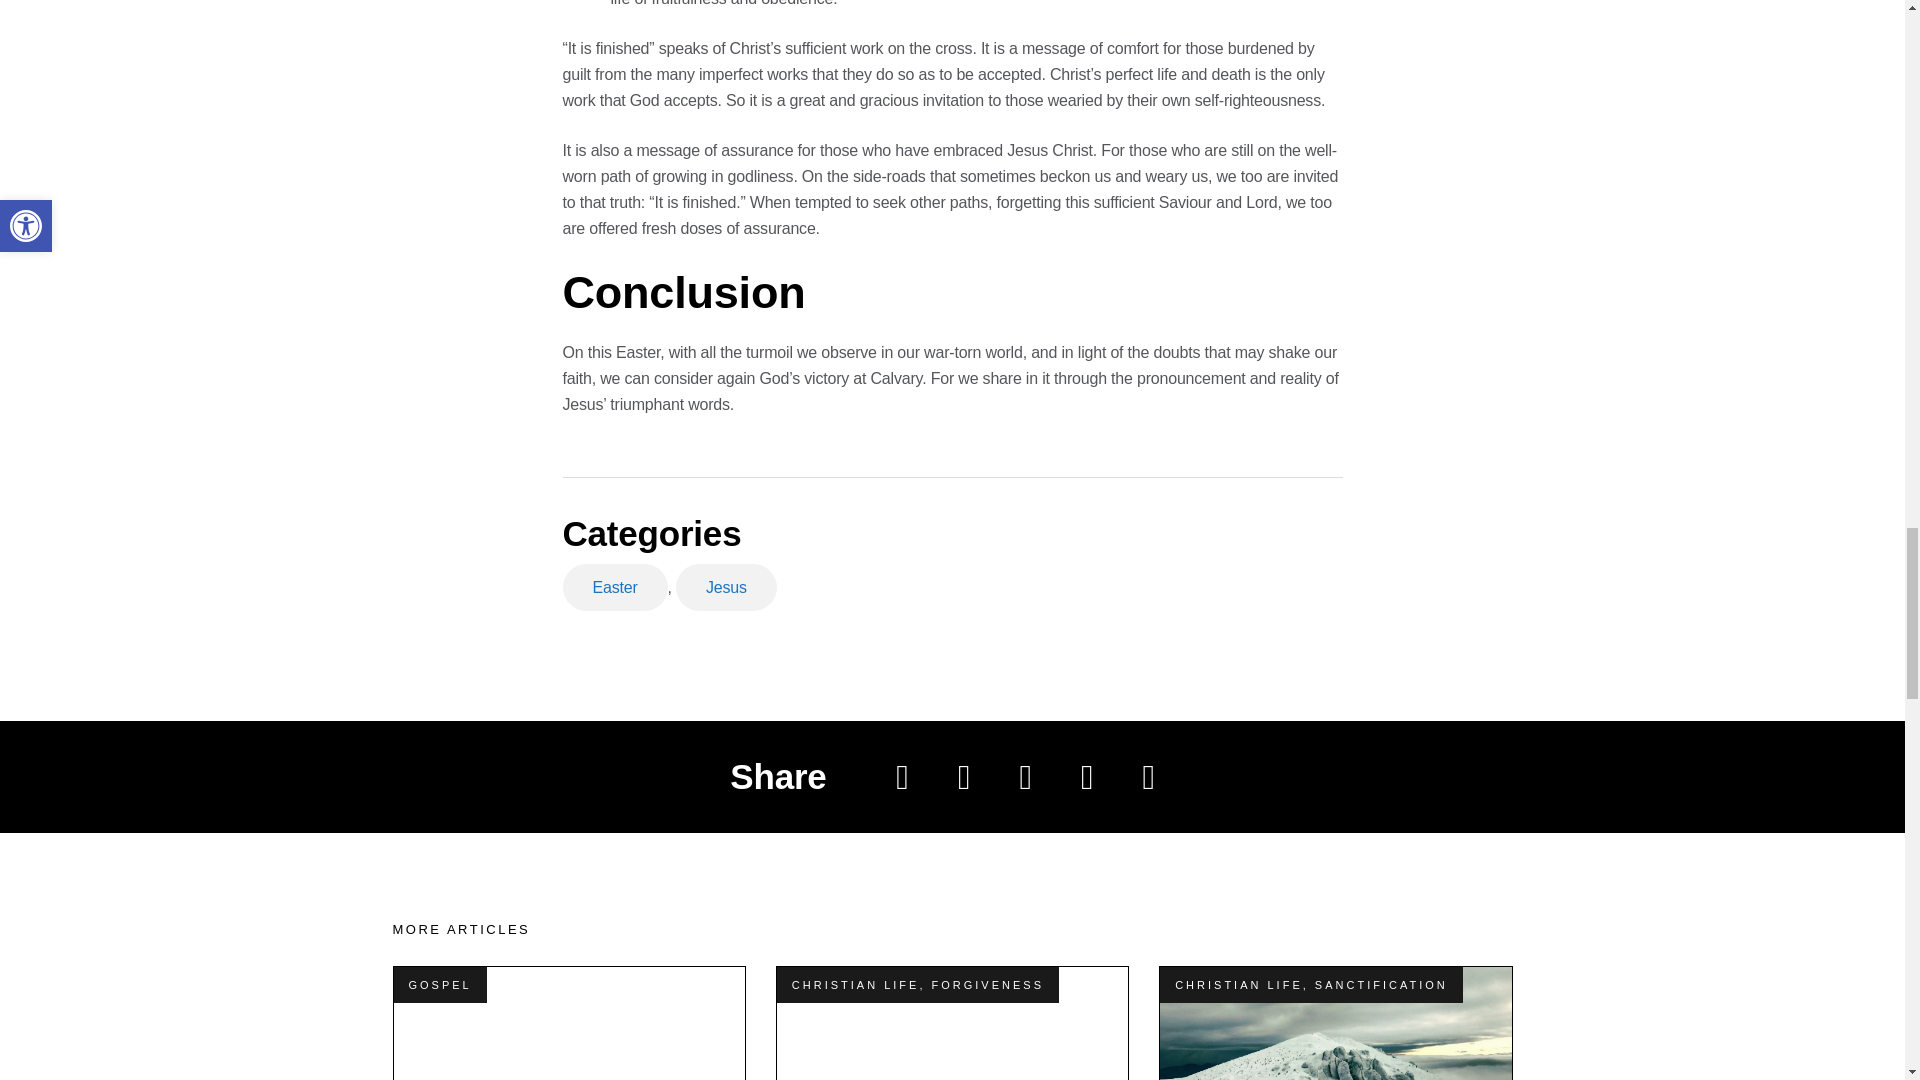  Describe the element at coordinates (855, 984) in the screenshot. I see `CHRISTIAN LIFE` at that location.